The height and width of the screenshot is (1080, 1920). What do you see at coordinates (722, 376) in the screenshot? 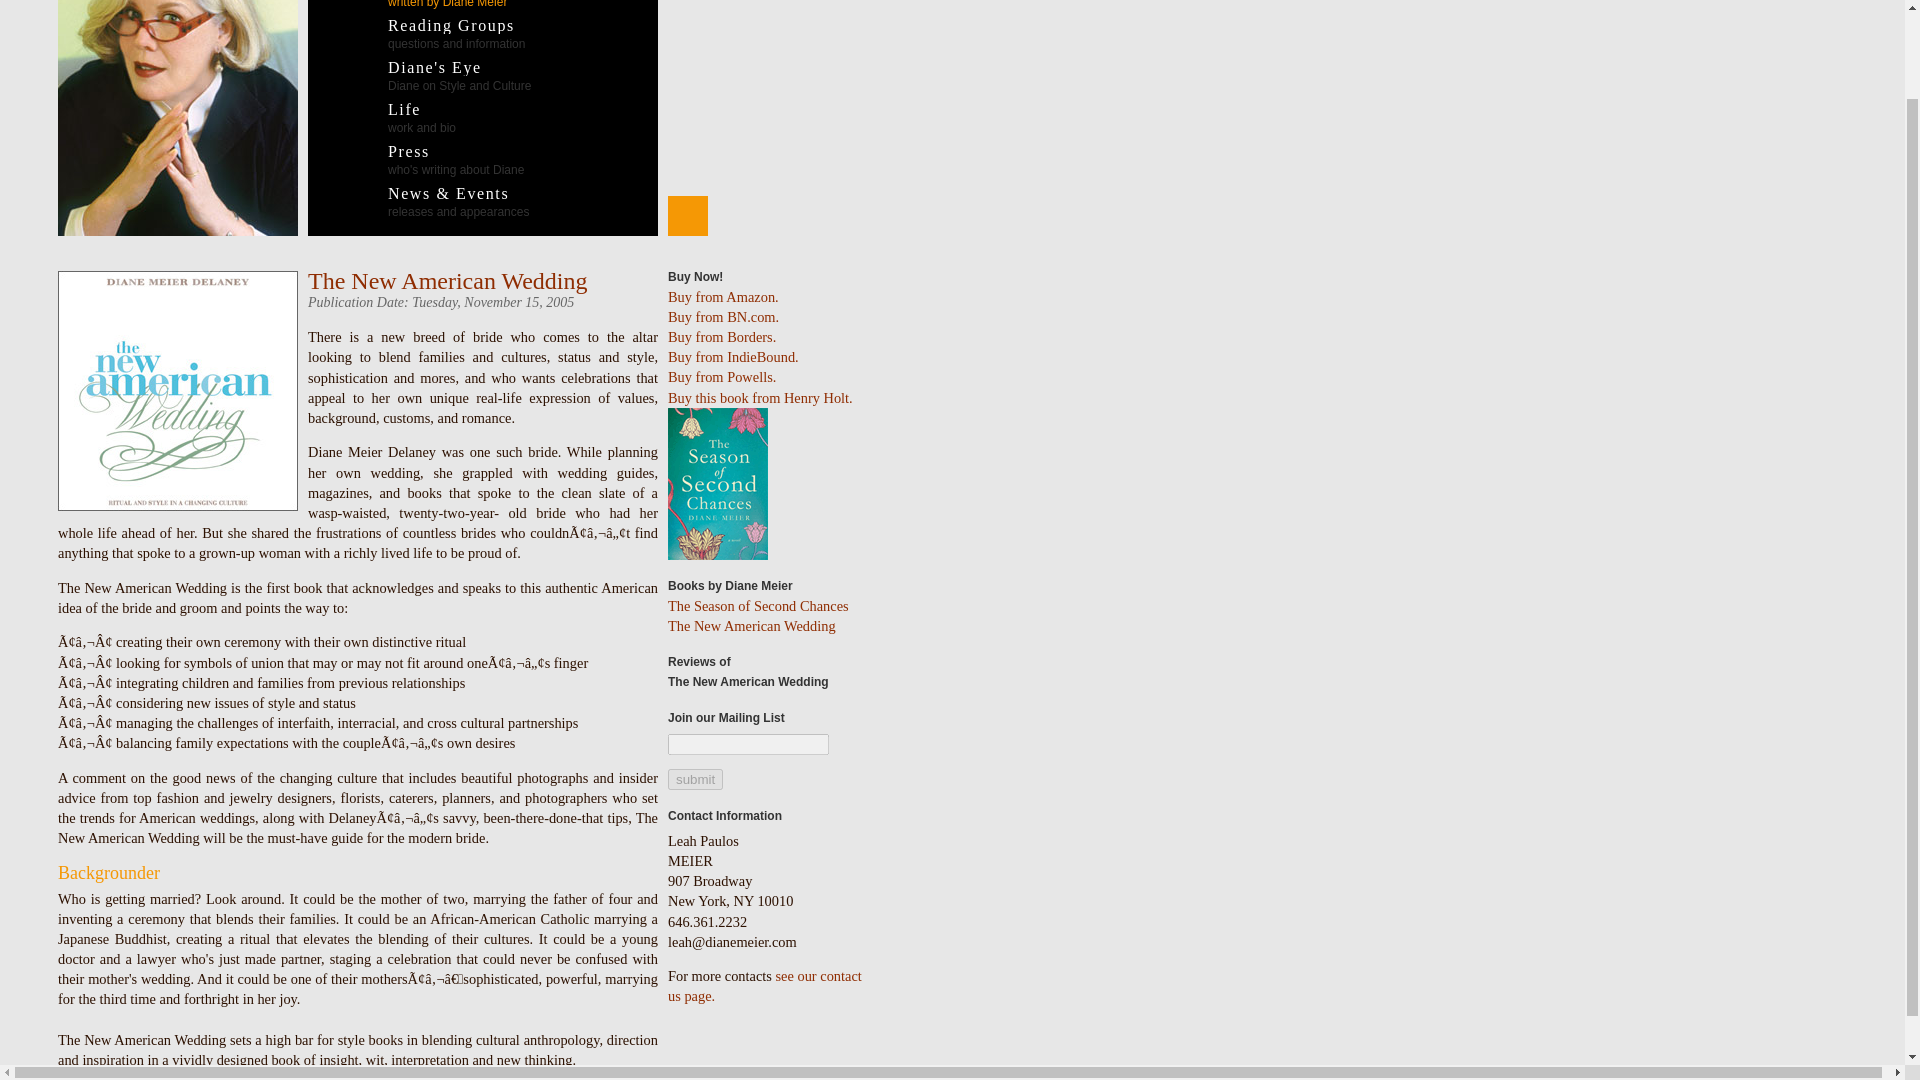
I see `Buy this book from Henry Holt.` at bounding box center [722, 376].